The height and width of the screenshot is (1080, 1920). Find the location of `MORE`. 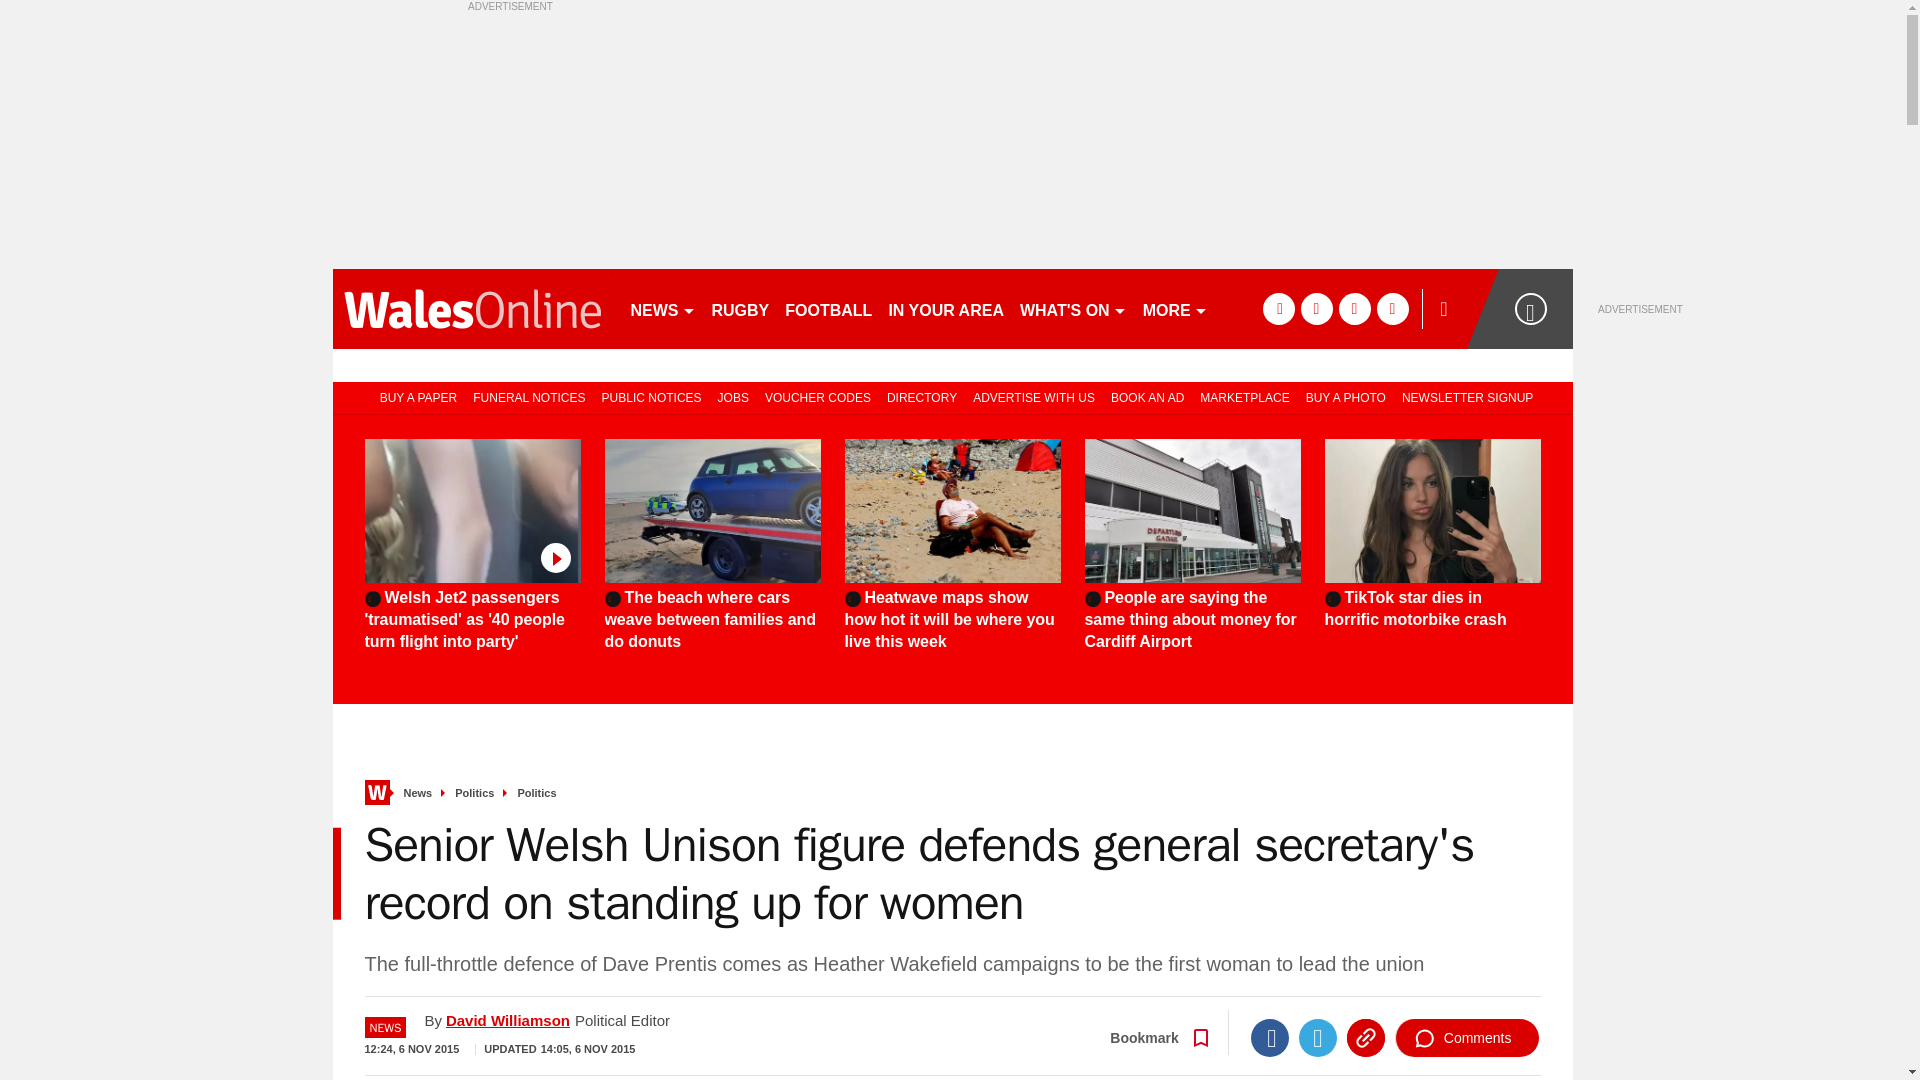

MORE is located at coordinates (1174, 308).